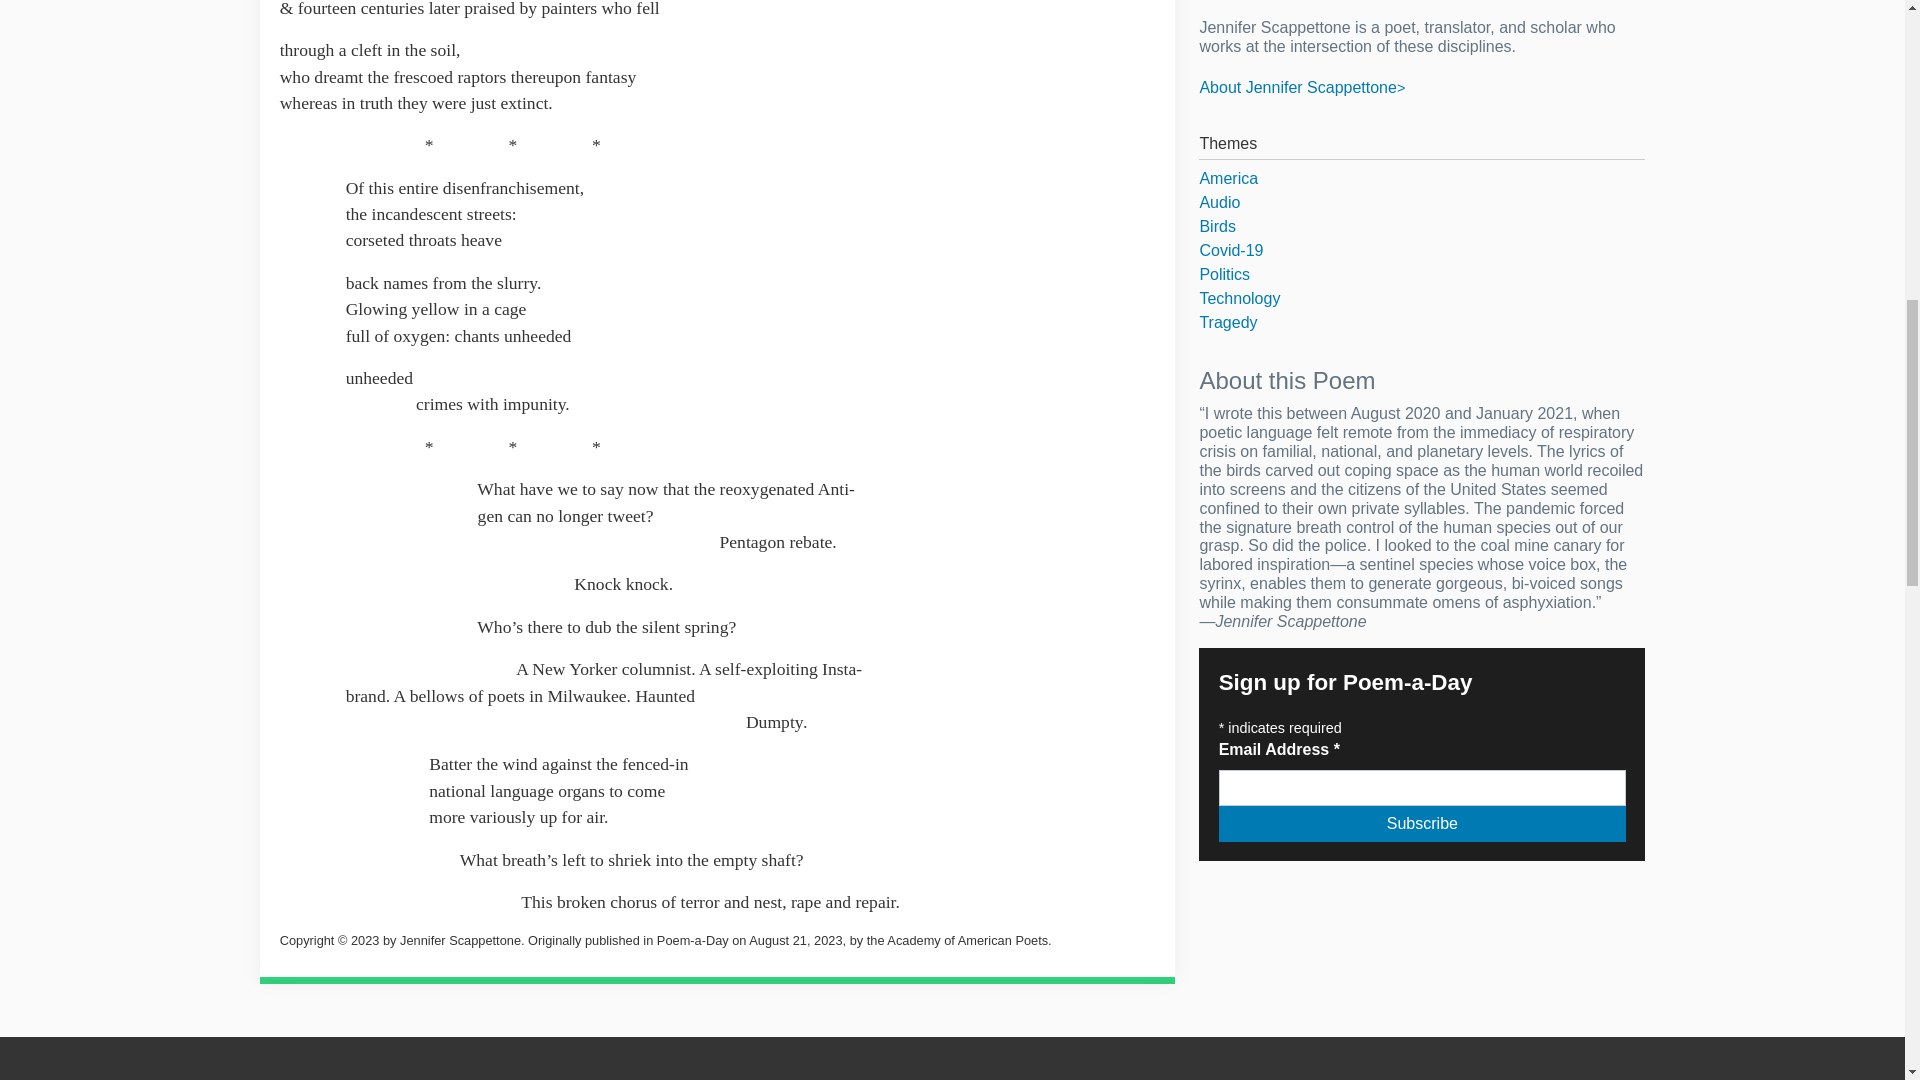  Describe the element at coordinates (1422, 179) in the screenshot. I see `America` at that location.